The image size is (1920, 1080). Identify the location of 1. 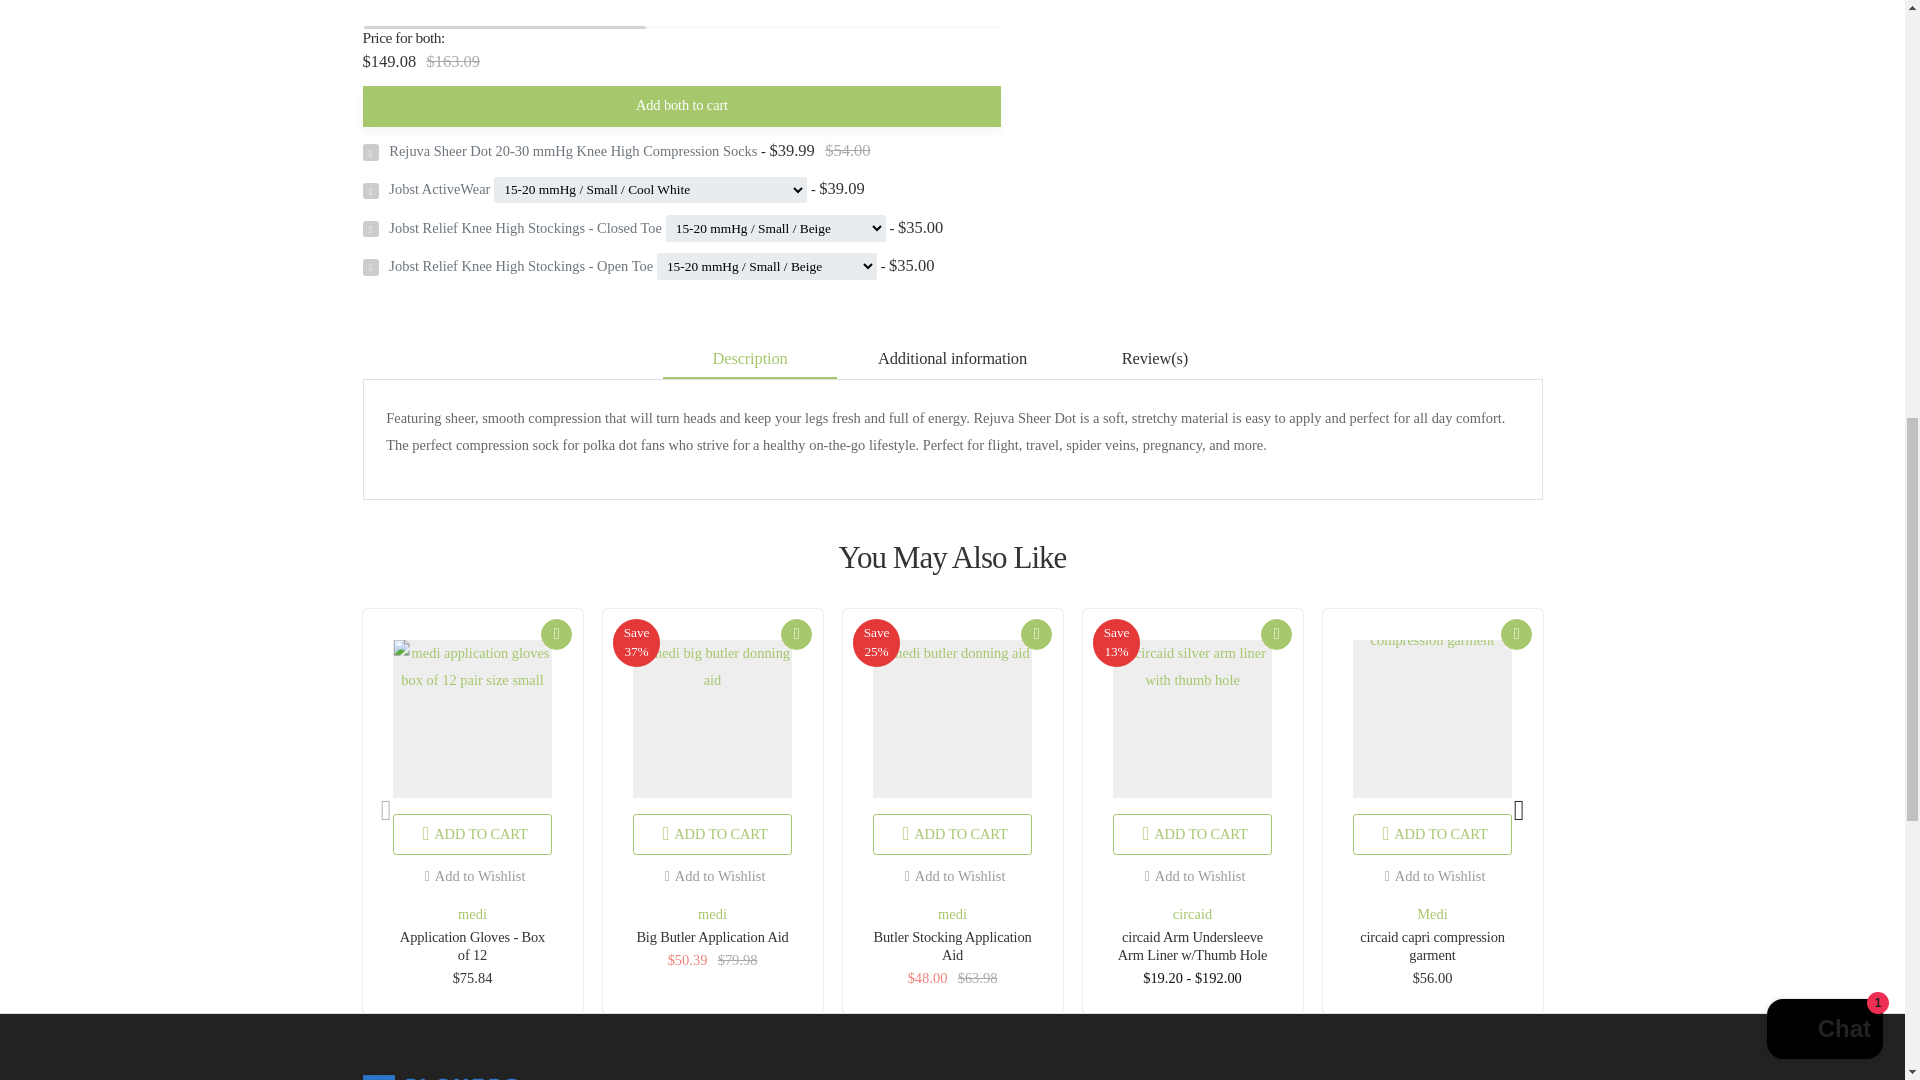
(1300, 1026).